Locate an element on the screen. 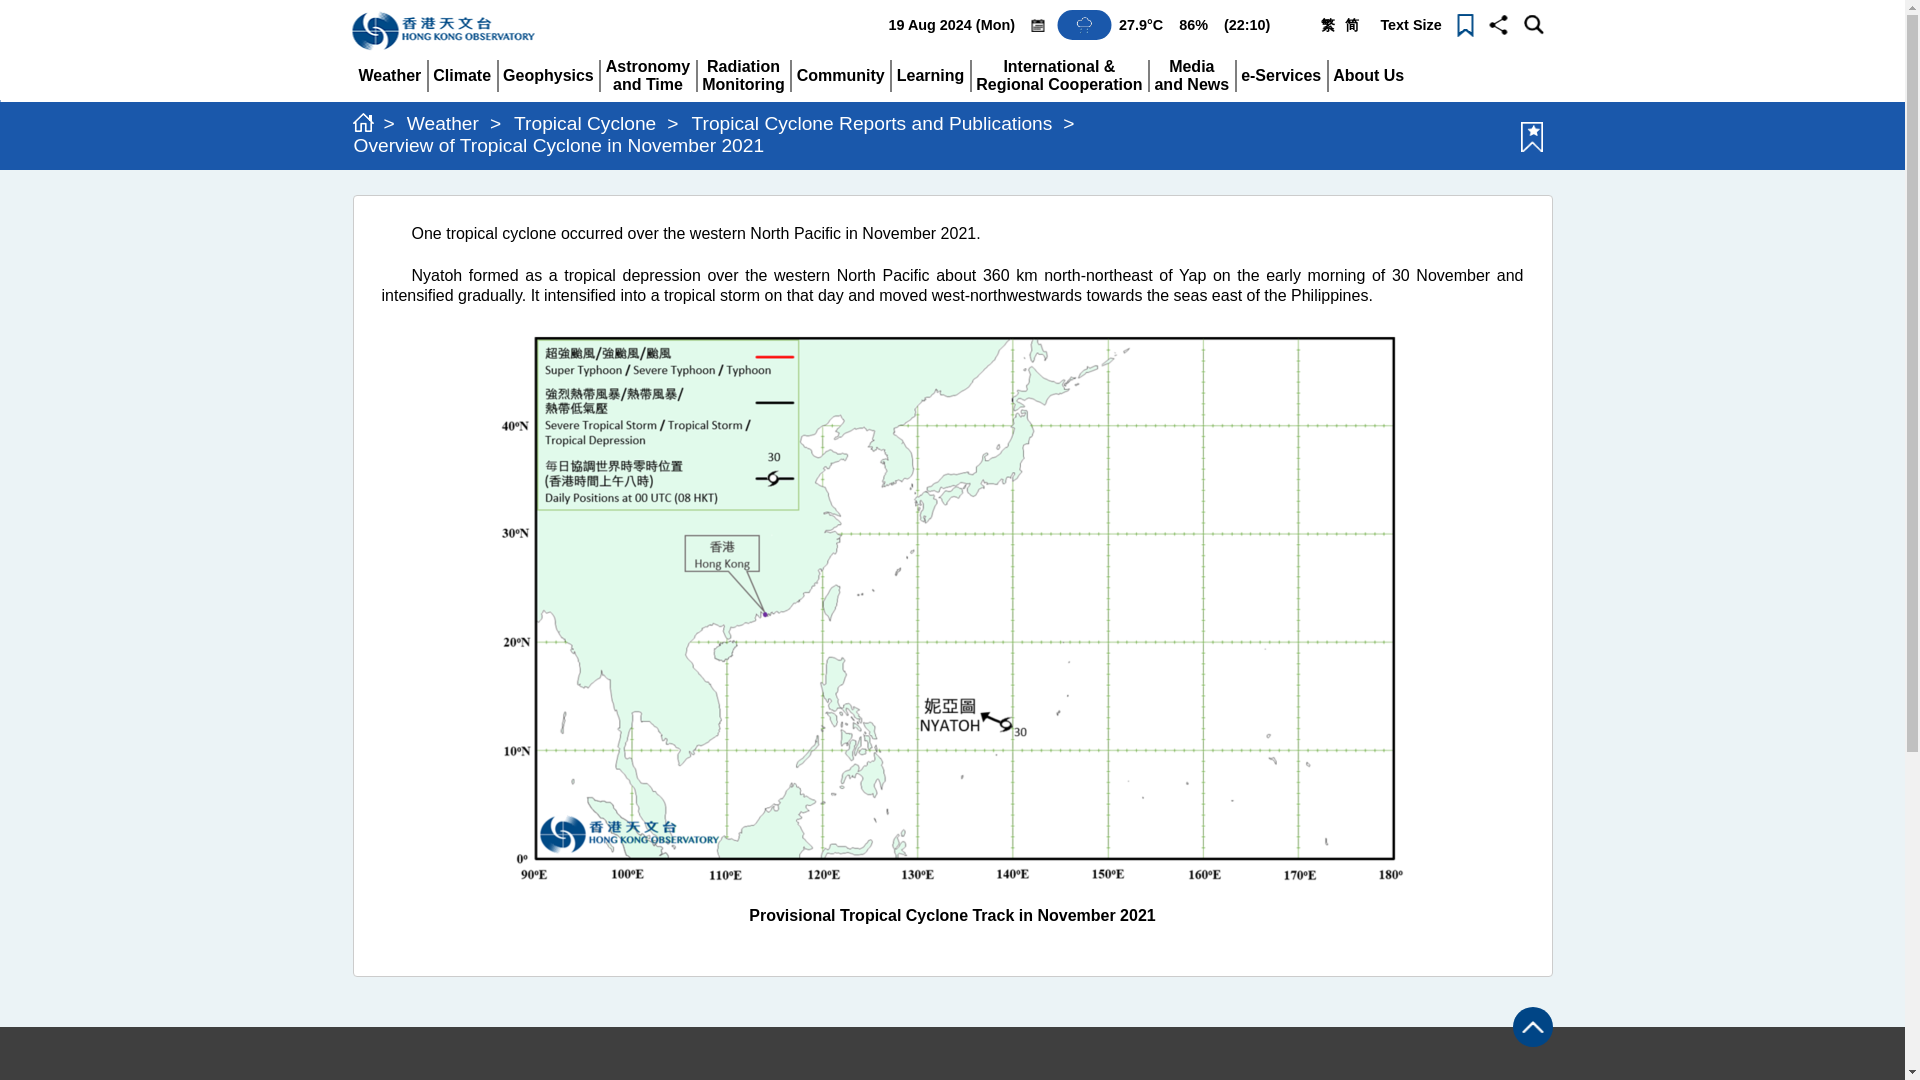  SEARCH is located at coordinates (1084, 24).